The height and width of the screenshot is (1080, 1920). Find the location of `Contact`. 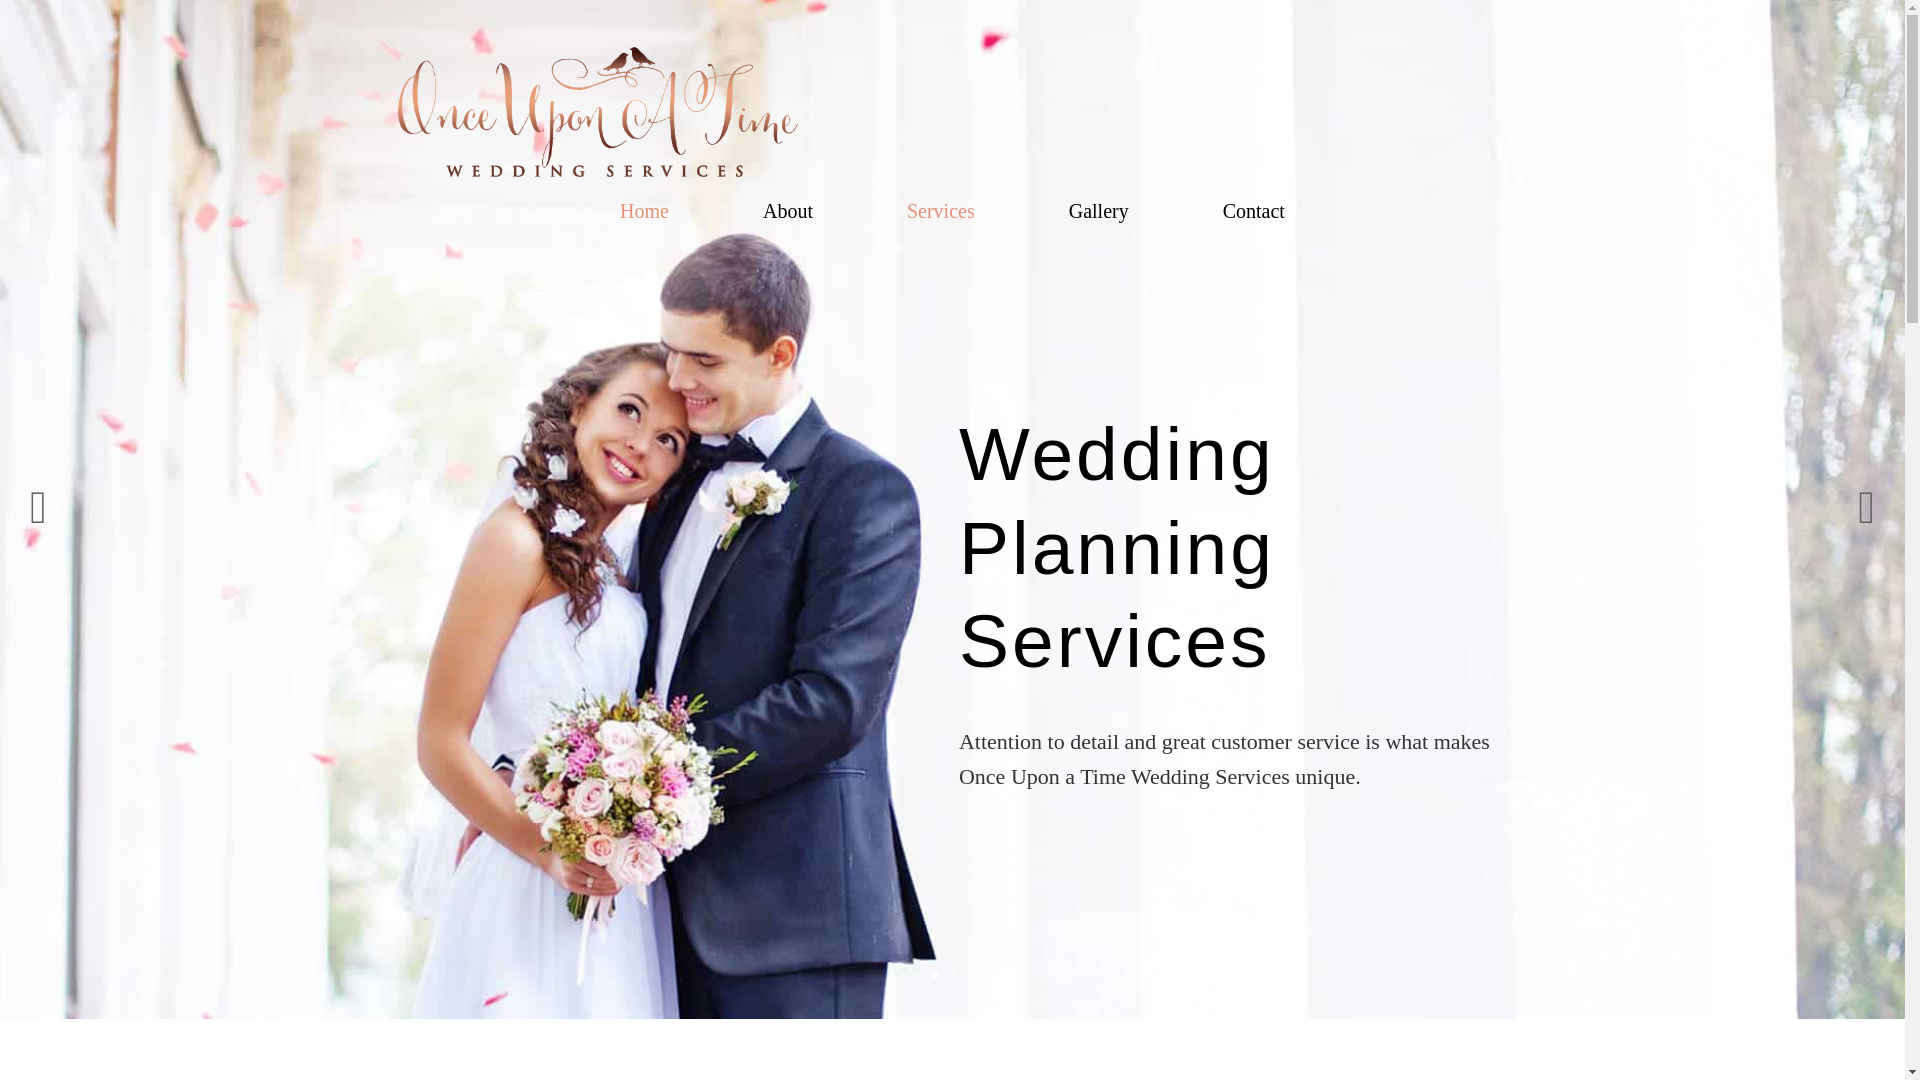

Contact is located at coordinates (1253, 210).